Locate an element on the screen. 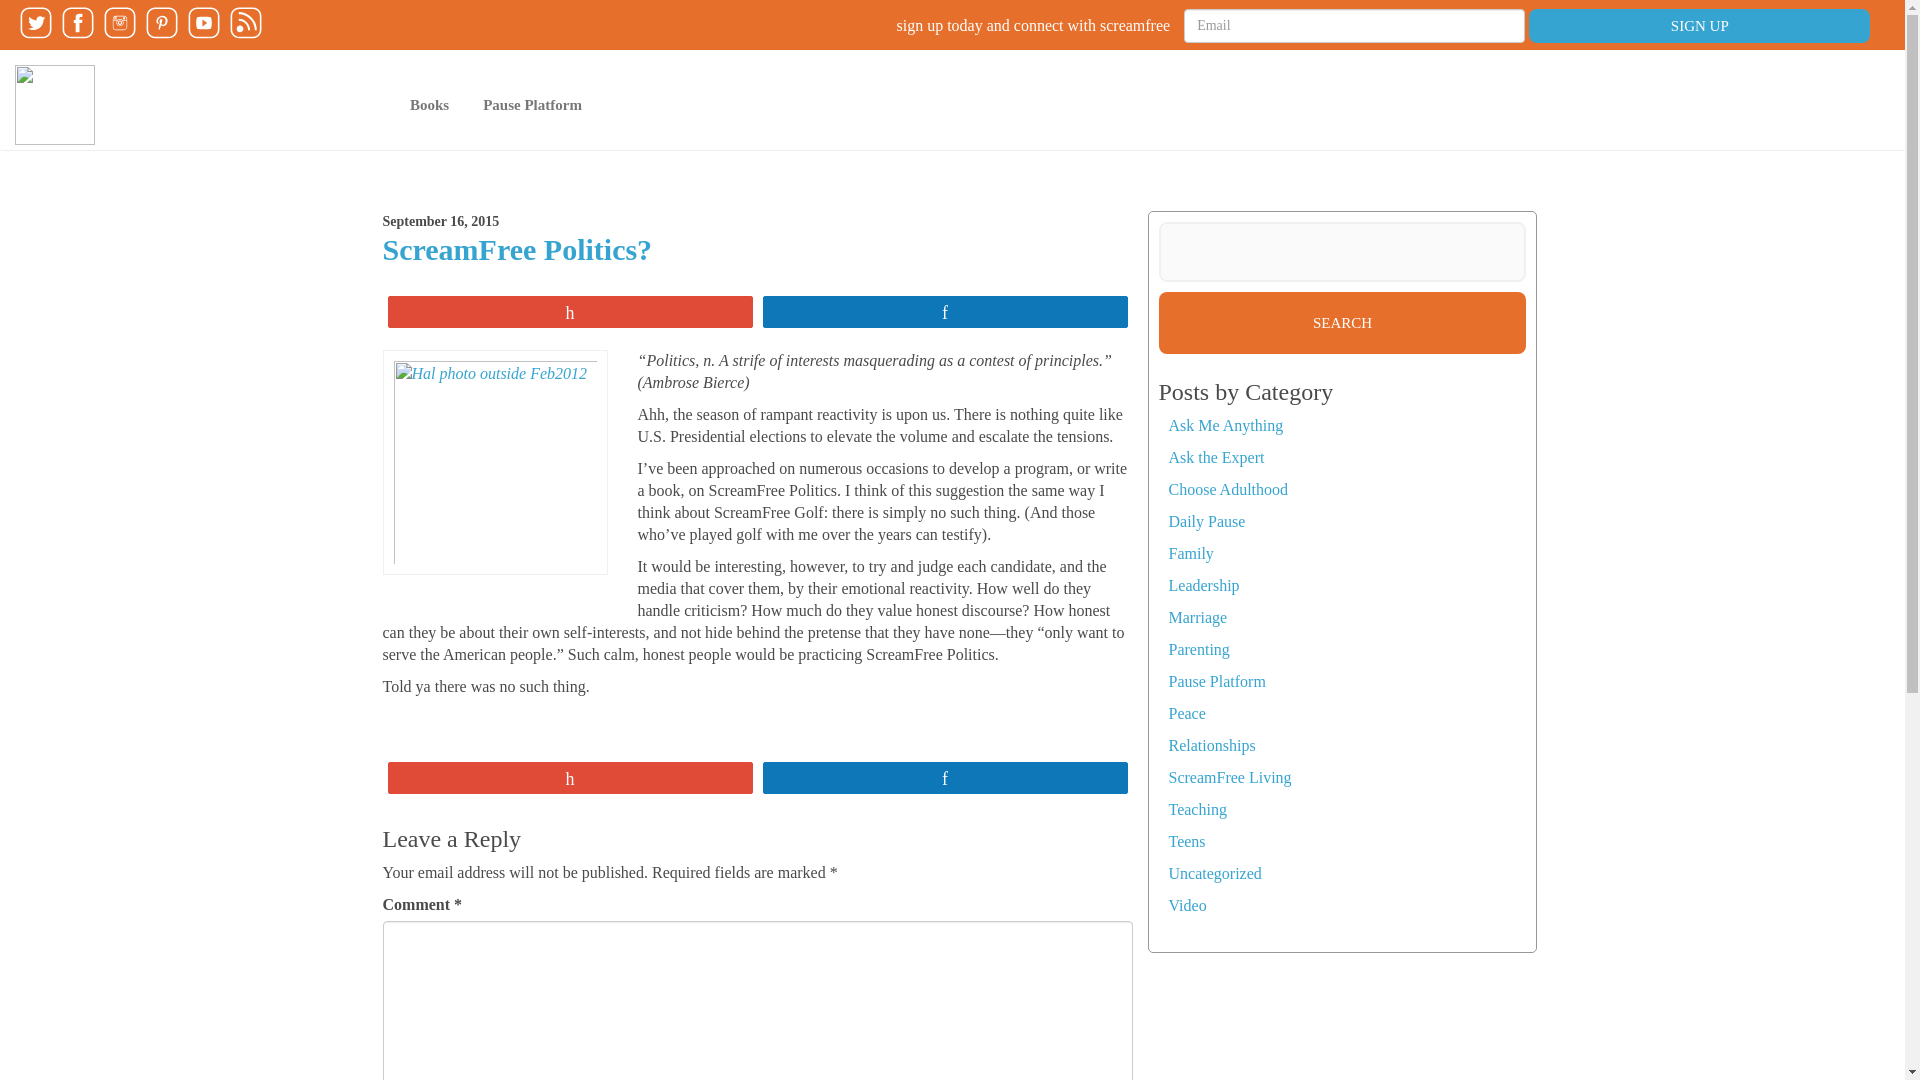  SIGN UP is located at coordinates (1699, 26).